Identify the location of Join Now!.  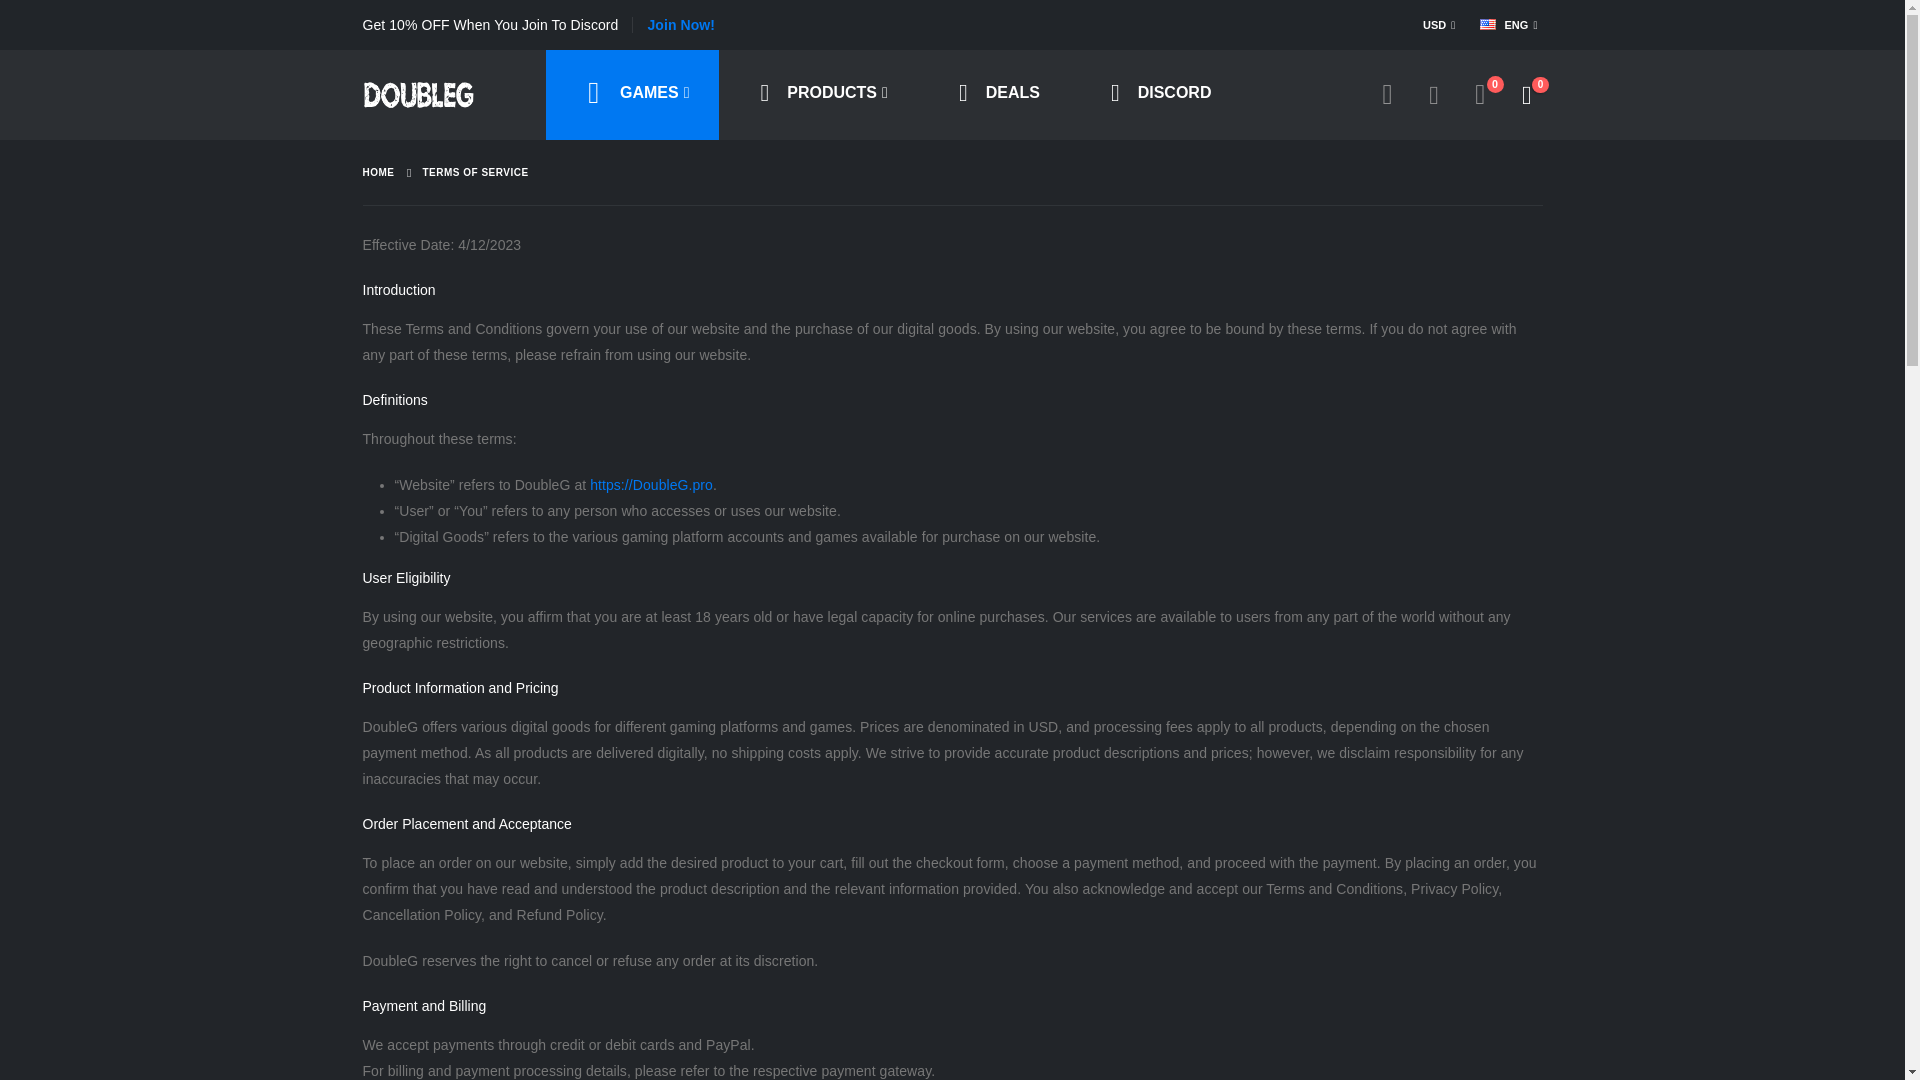
(680, 25).